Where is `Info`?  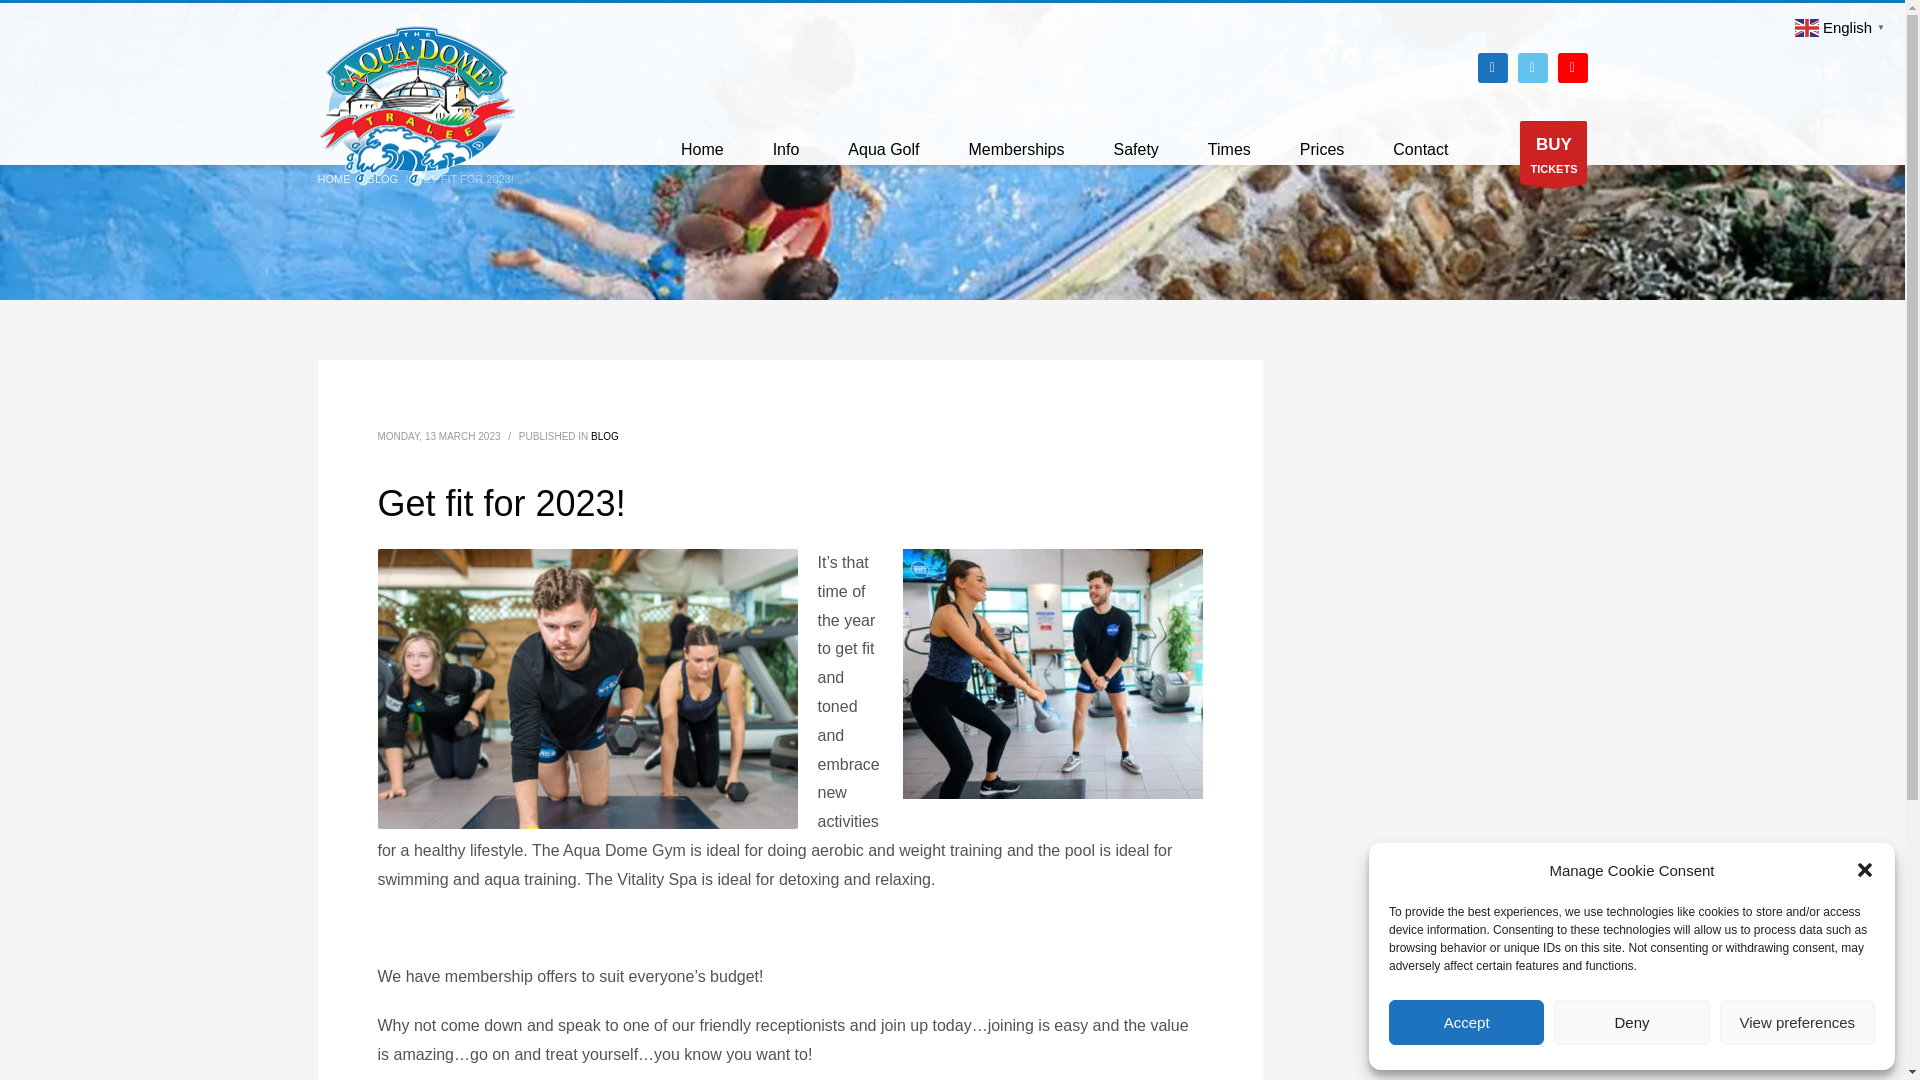 Info is located at coordinates (786, 150).